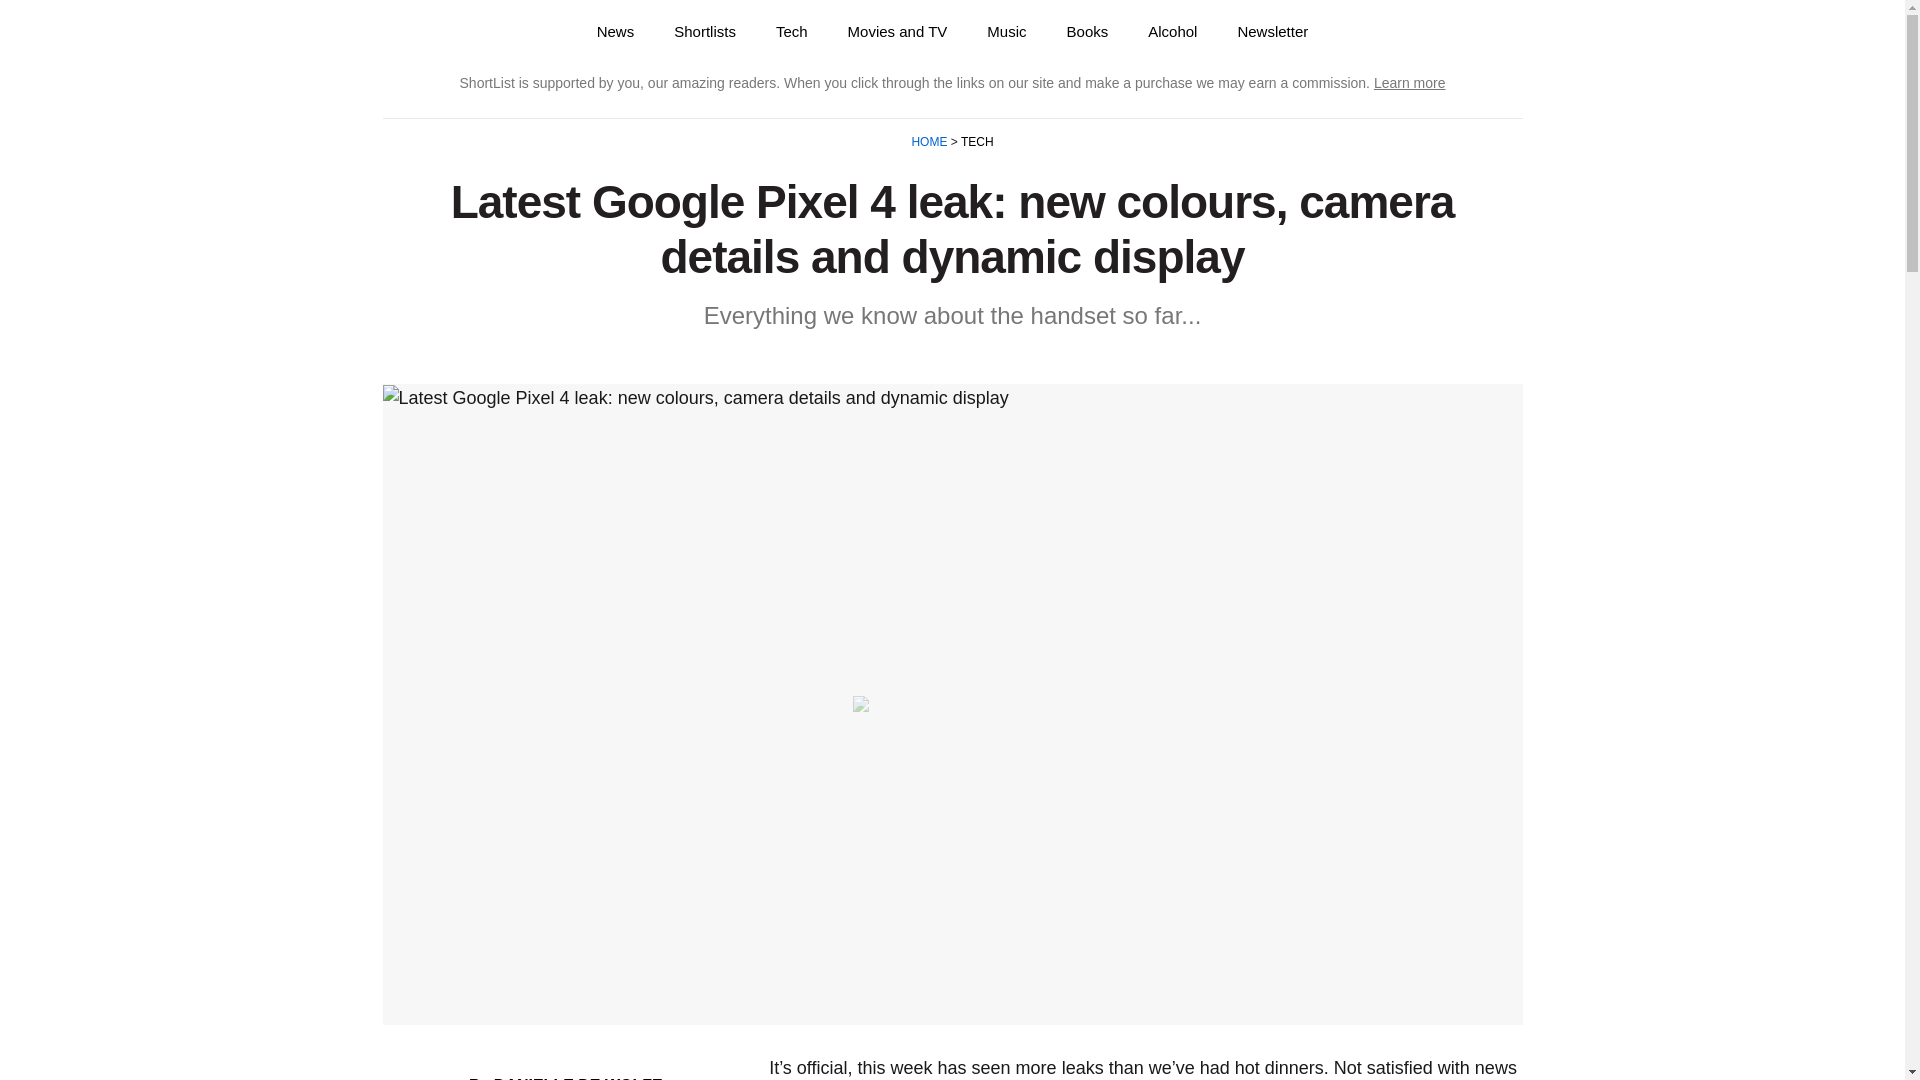  What do you see at coordinates (565, 1078) in the screenshot?
I see `By DANIELLE DE WOLFE` at bounding box center [565, 1078].